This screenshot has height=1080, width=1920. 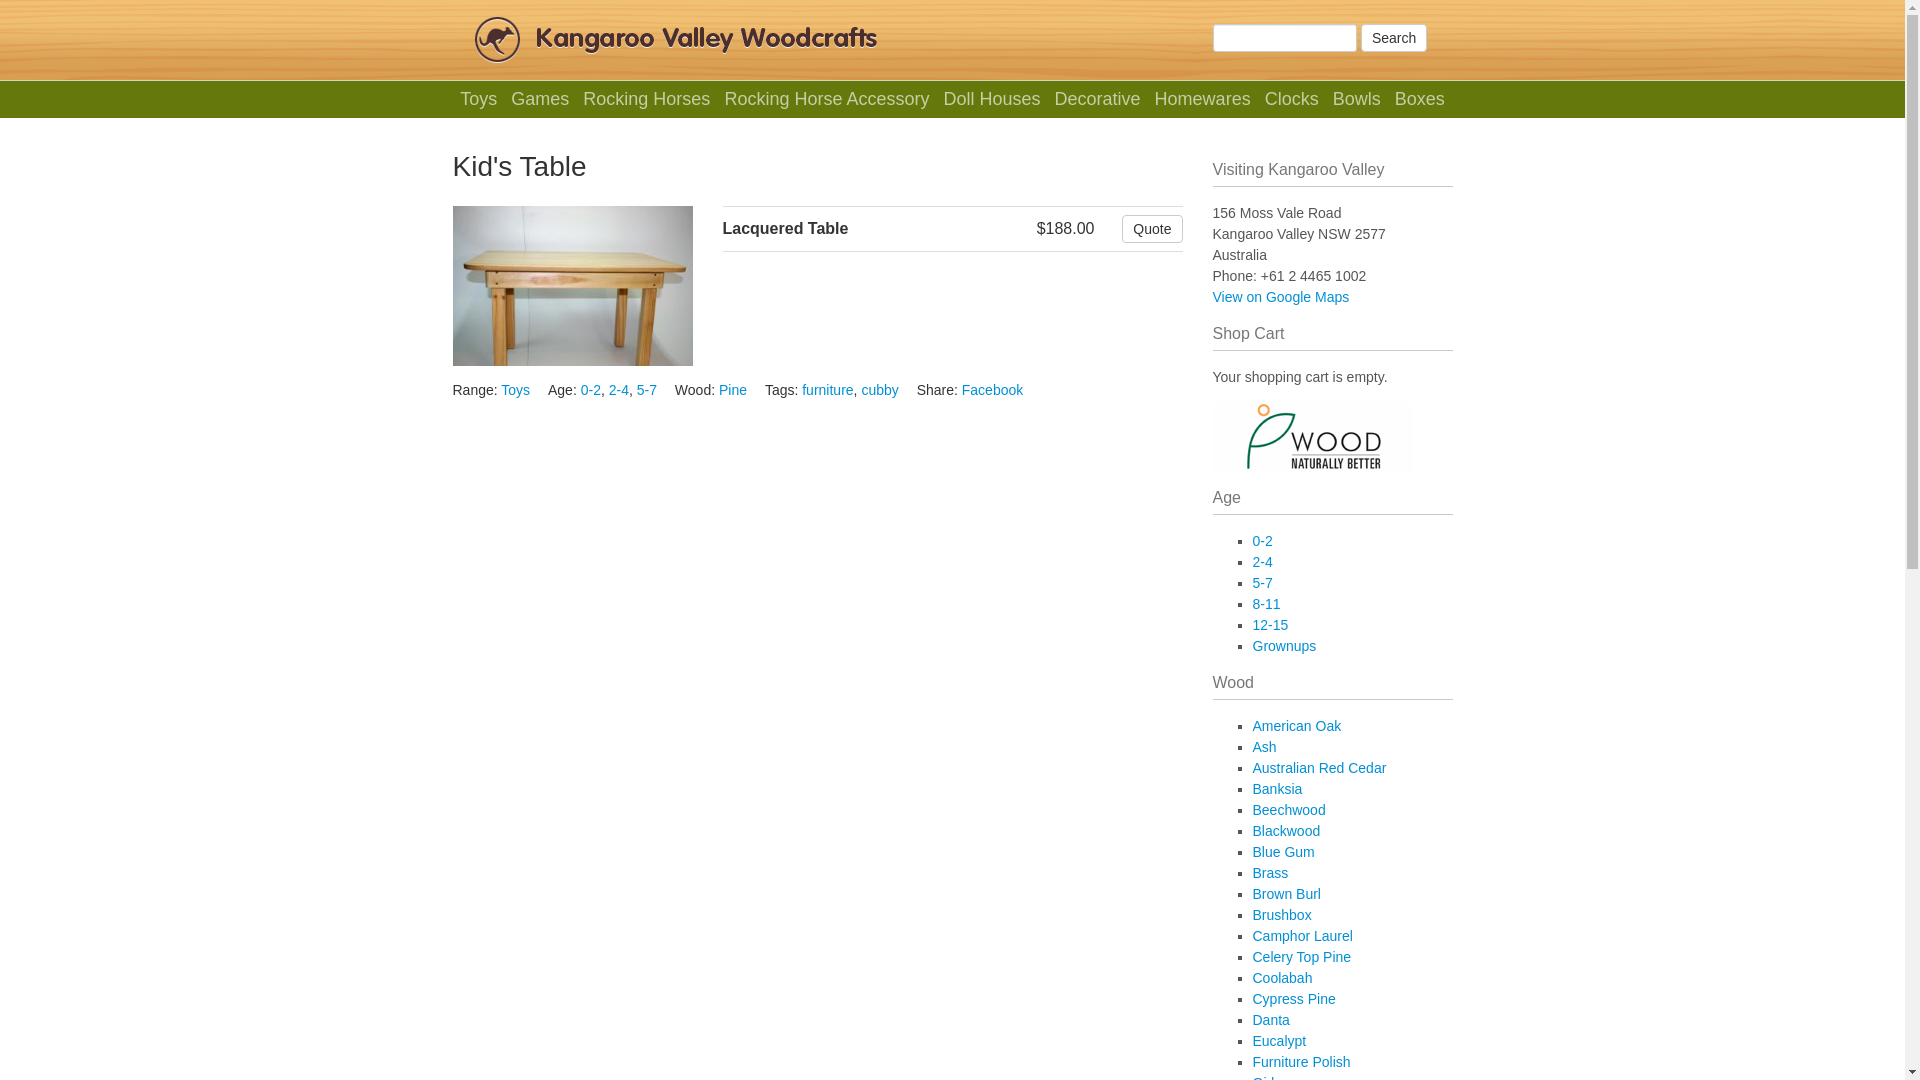 I want to click on Cypress Pine, so click(x=1294, y=999).